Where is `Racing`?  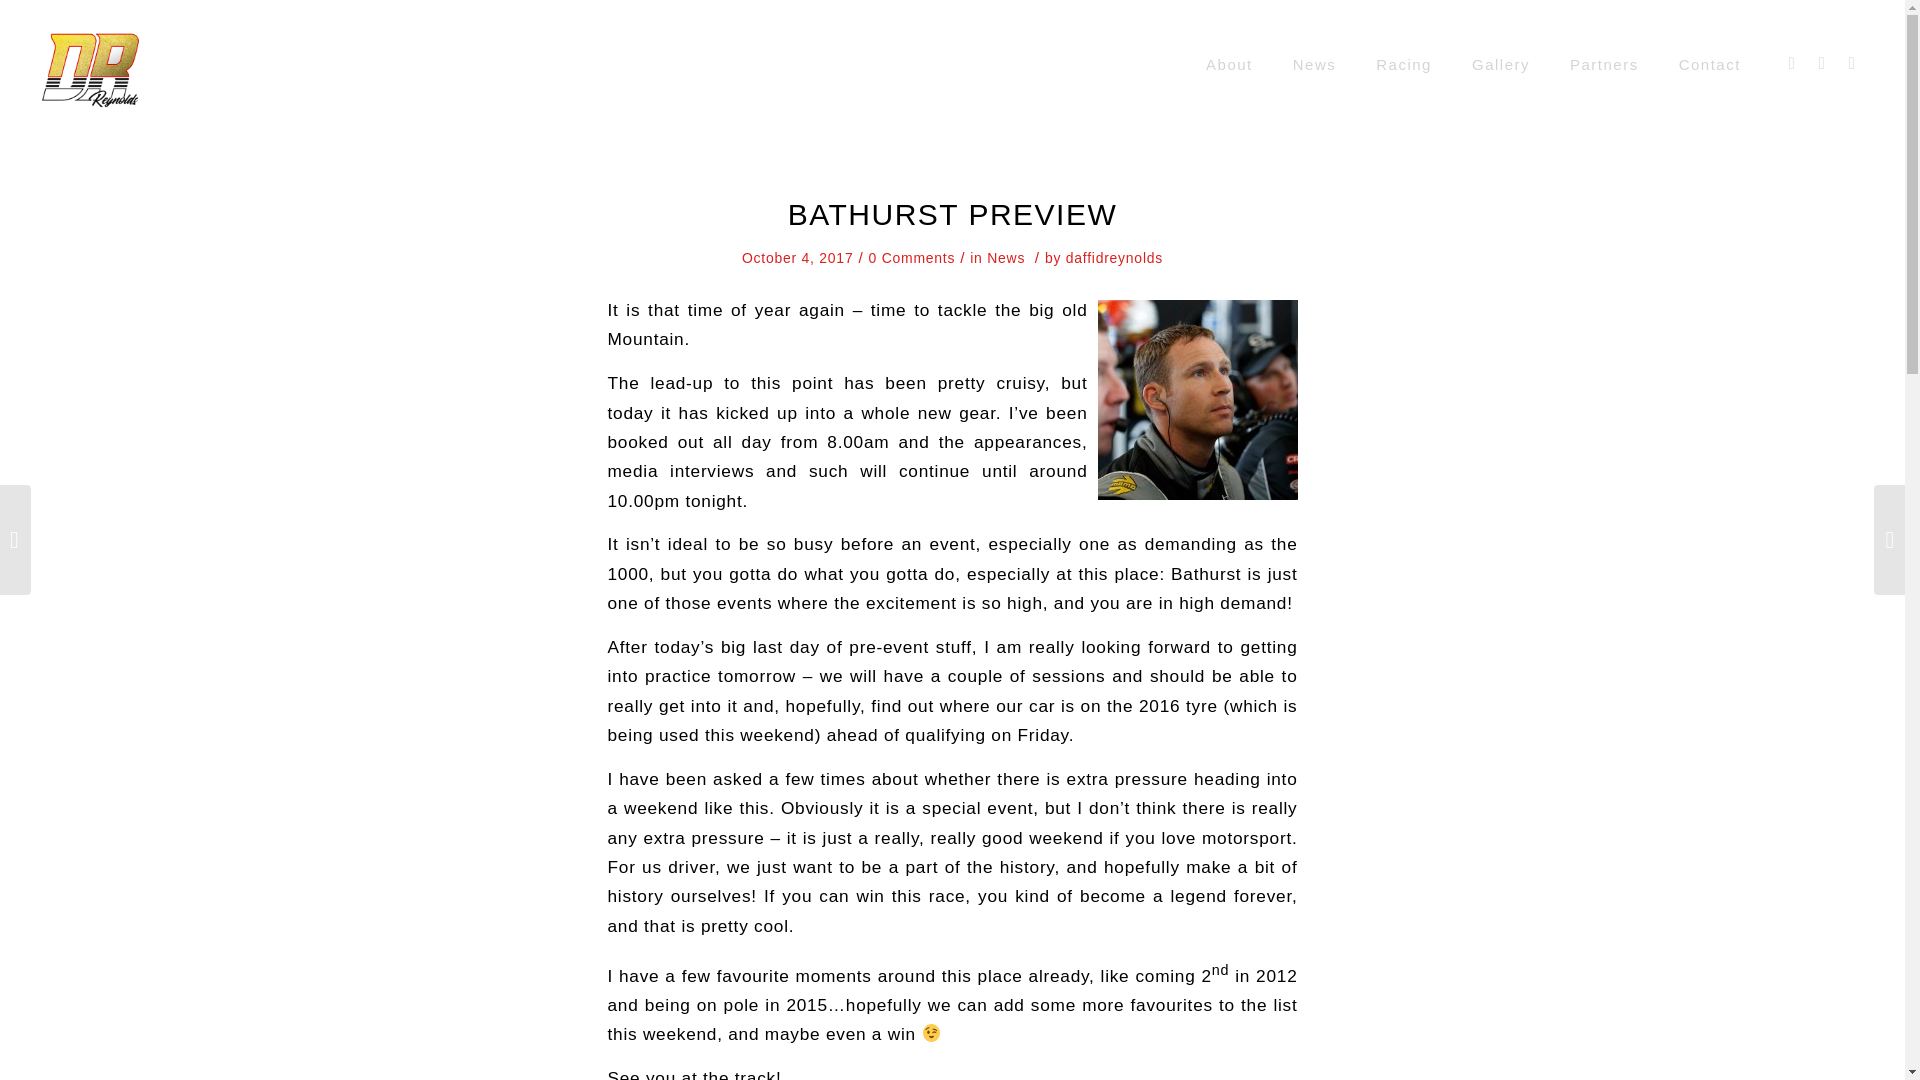 Racing is located at coordinates (1403, 65).